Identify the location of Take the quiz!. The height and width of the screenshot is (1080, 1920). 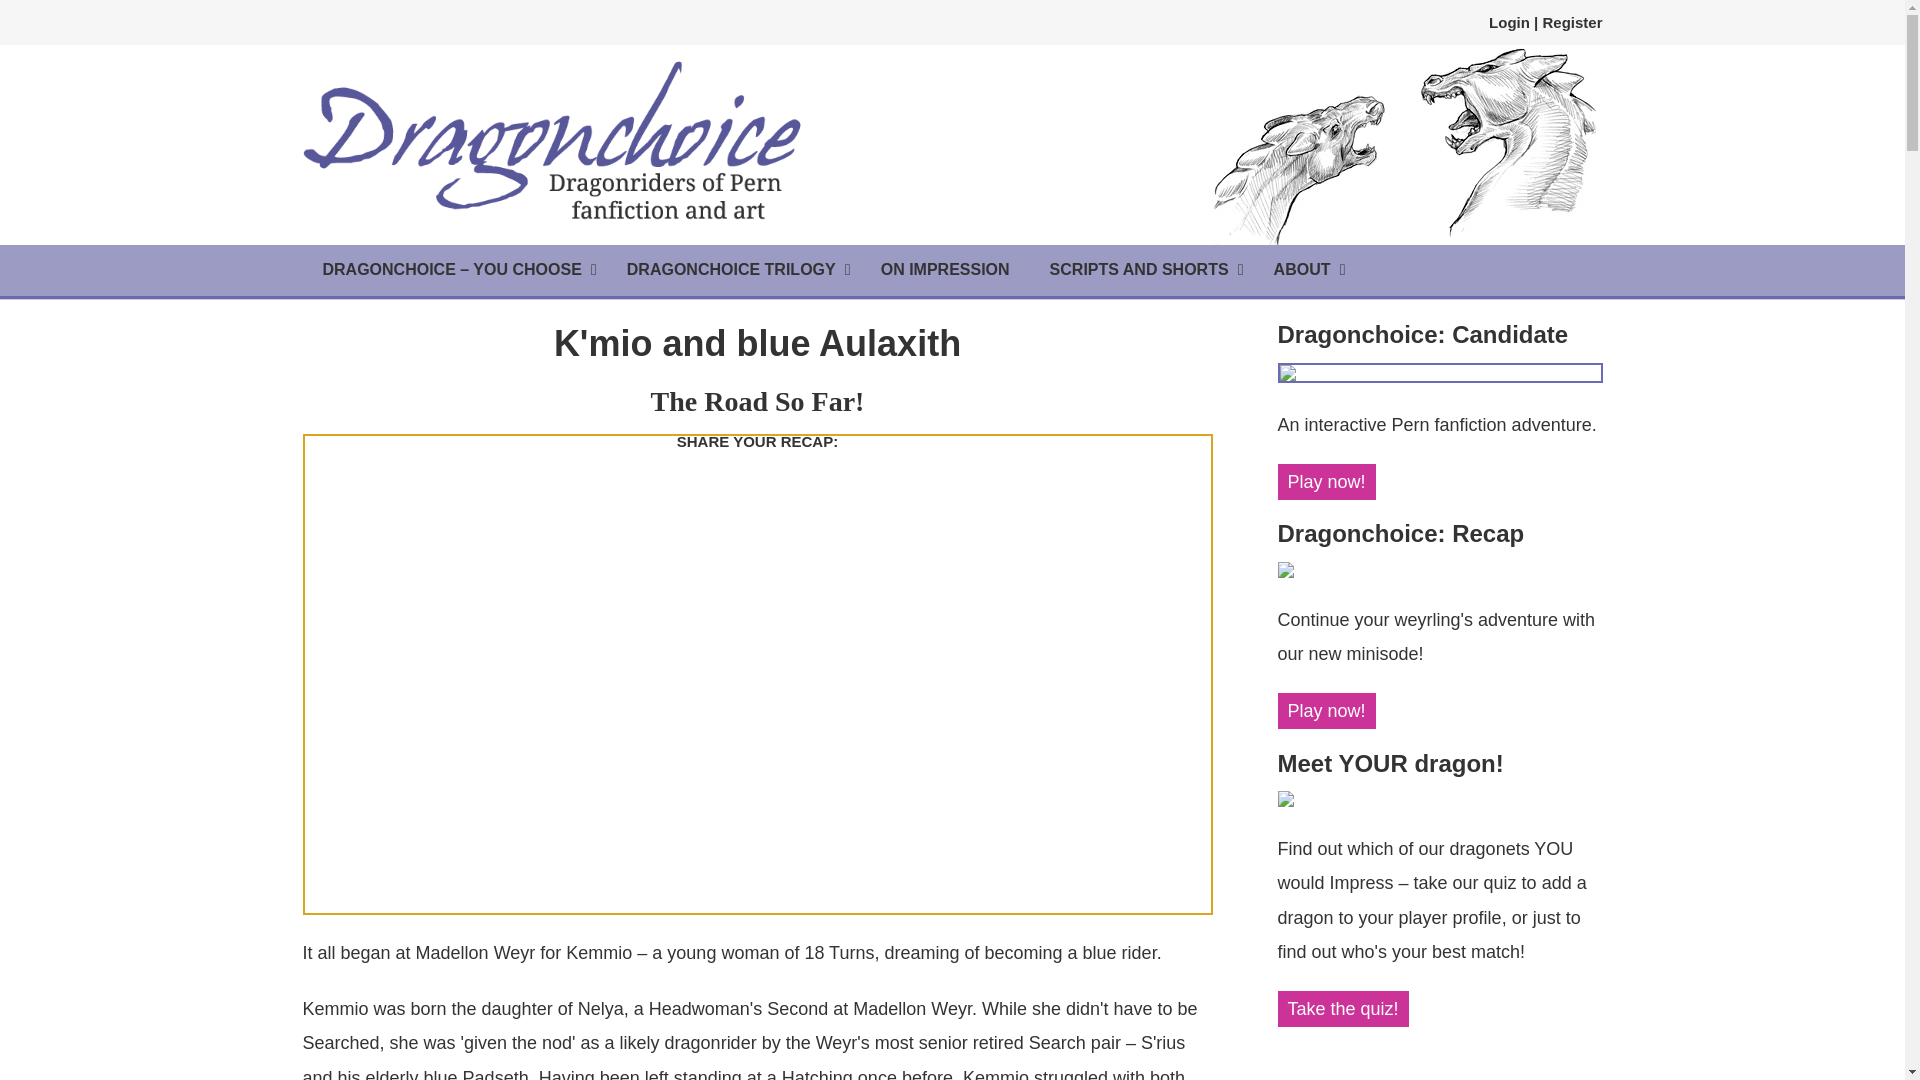
(1344, 1009).